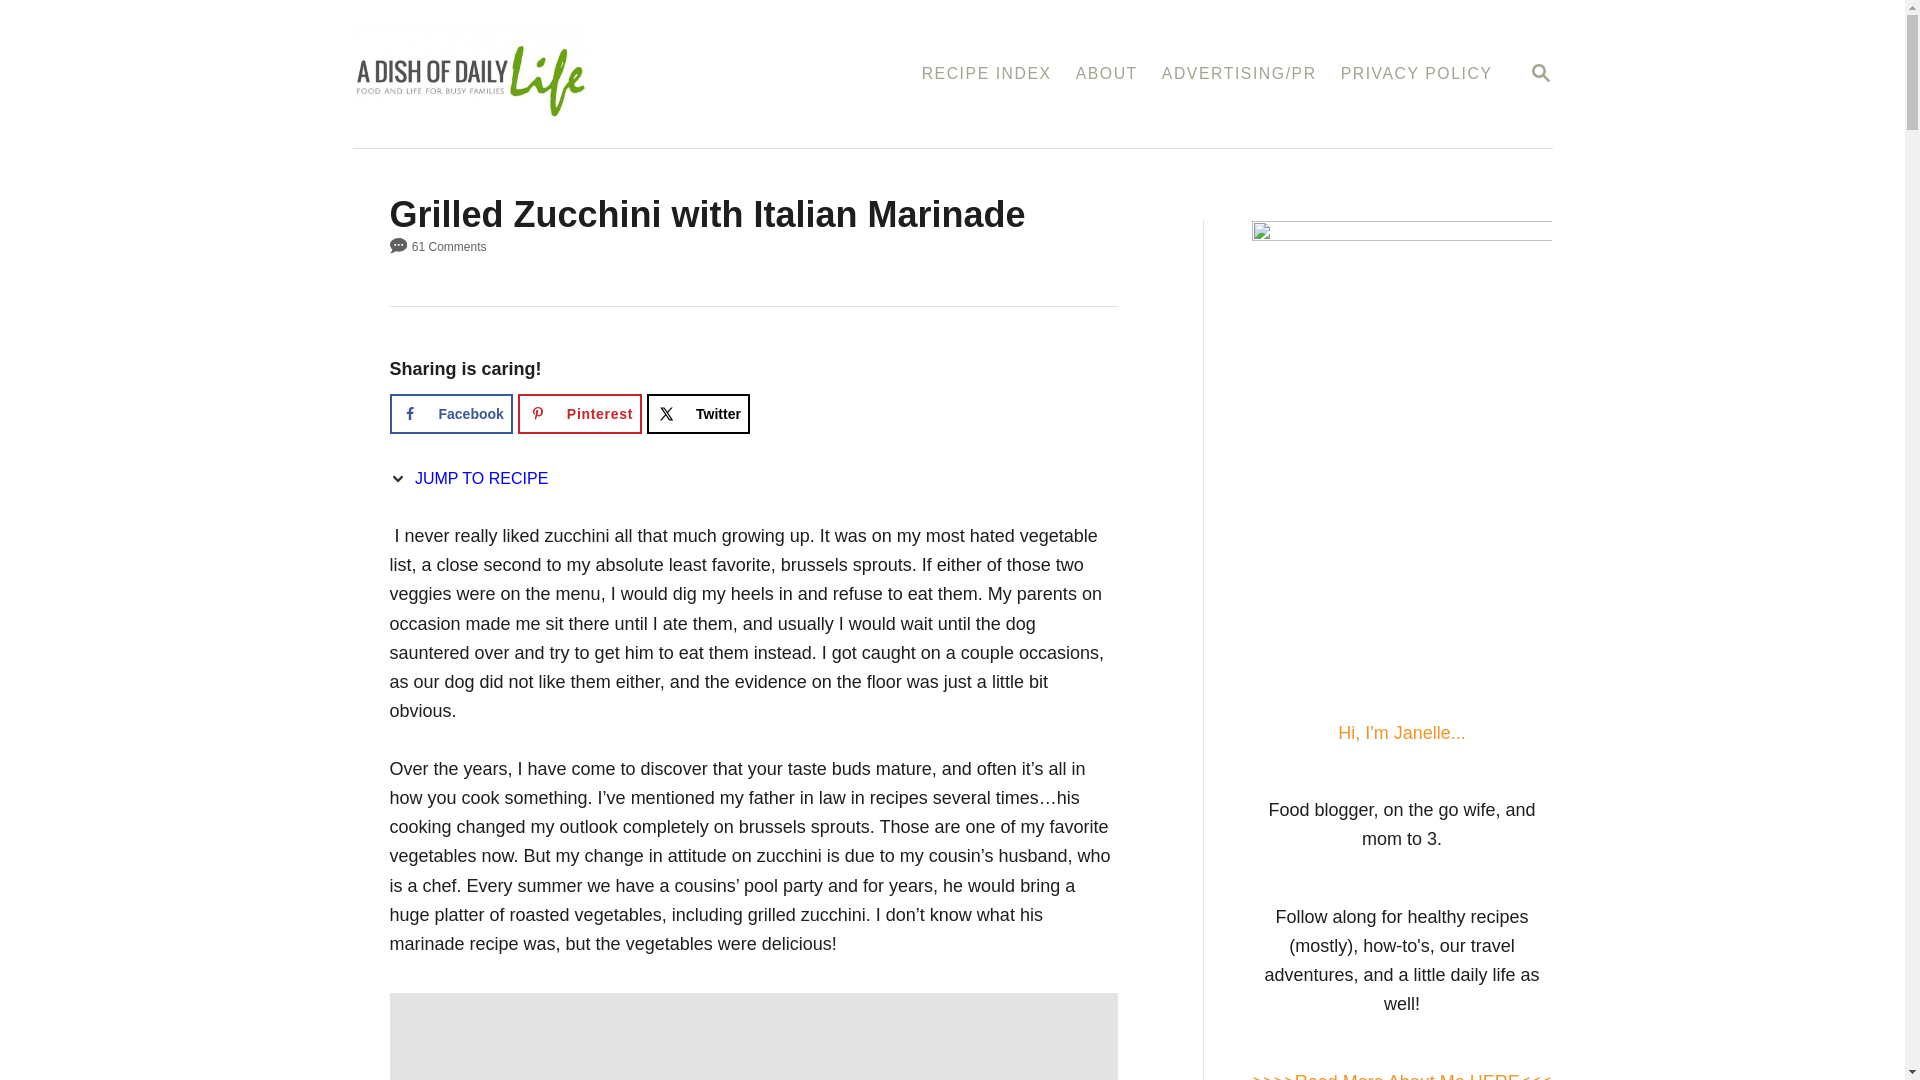 The image size is (1920, 1080). I want to click on ABOUT, so click(1106, 74).